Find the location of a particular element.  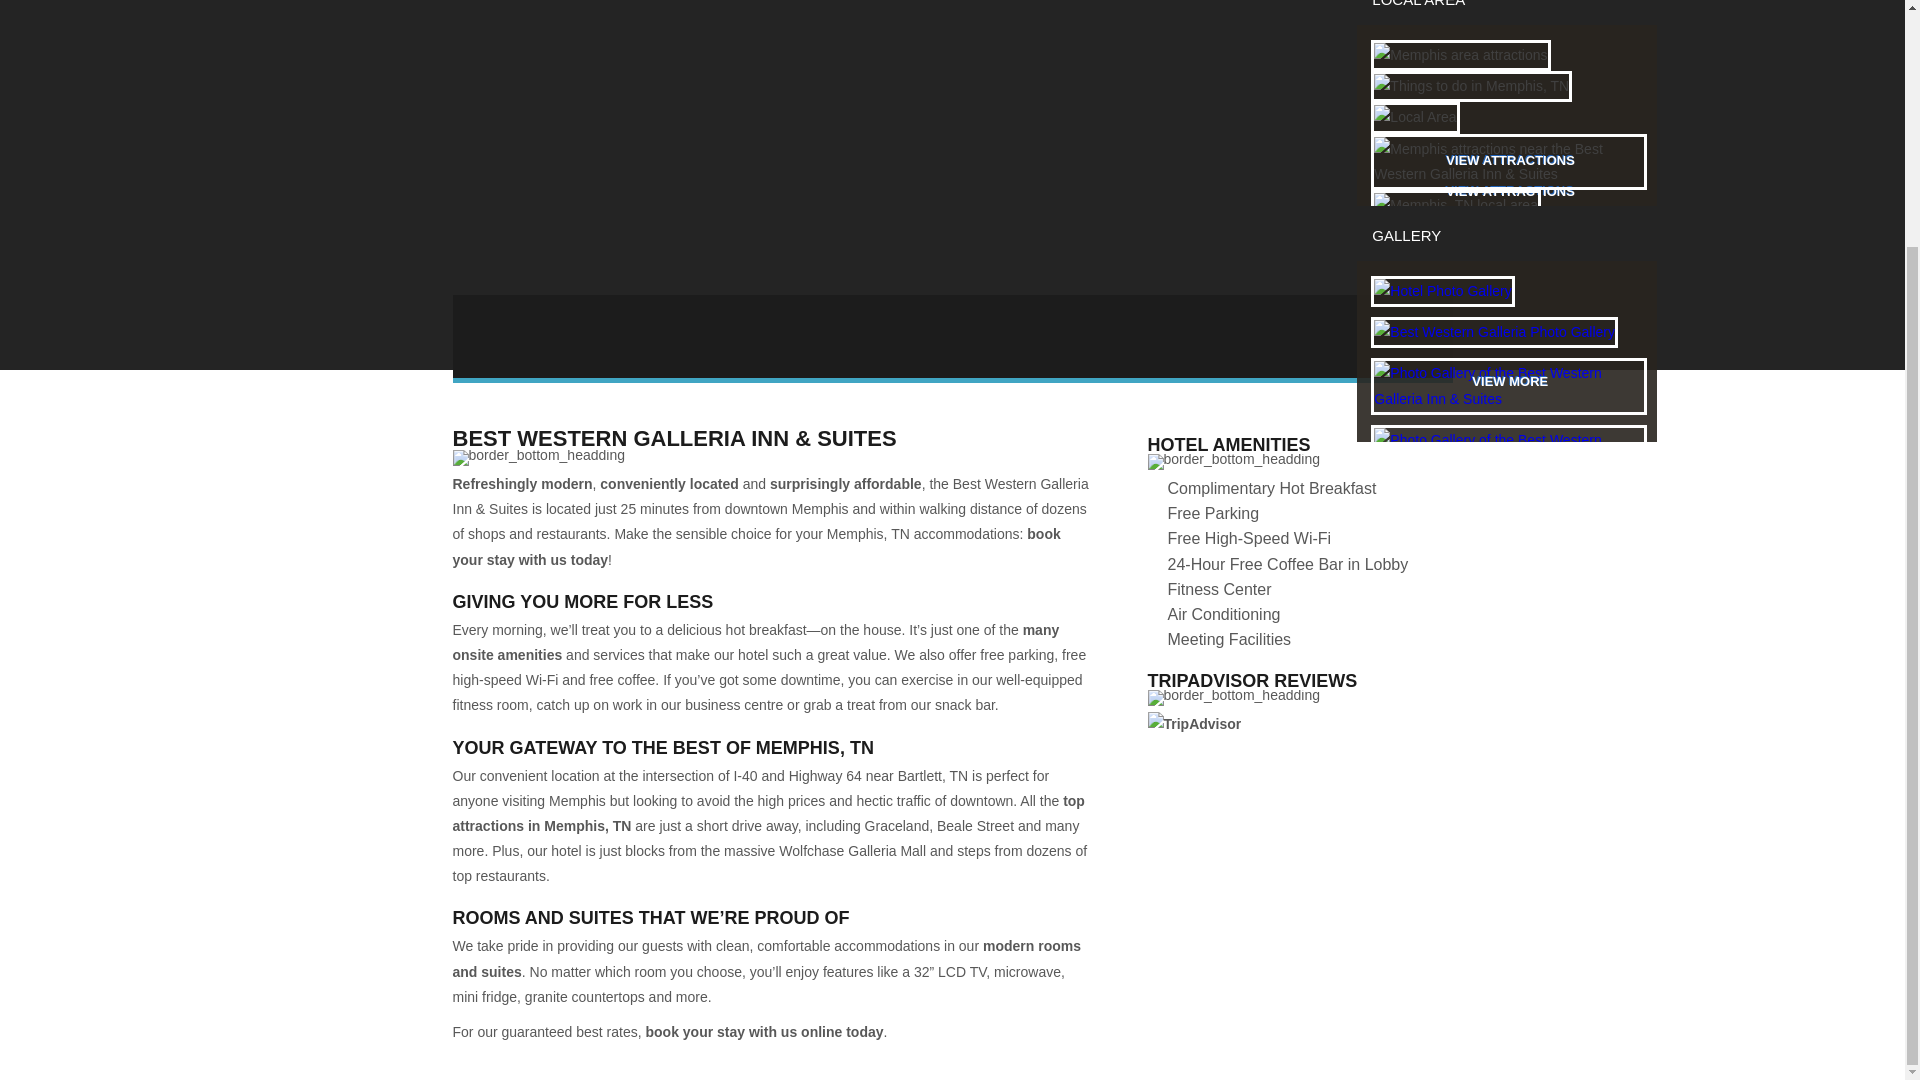

VIEW ATTRACTIONS is located at coordinates (1510, 161).